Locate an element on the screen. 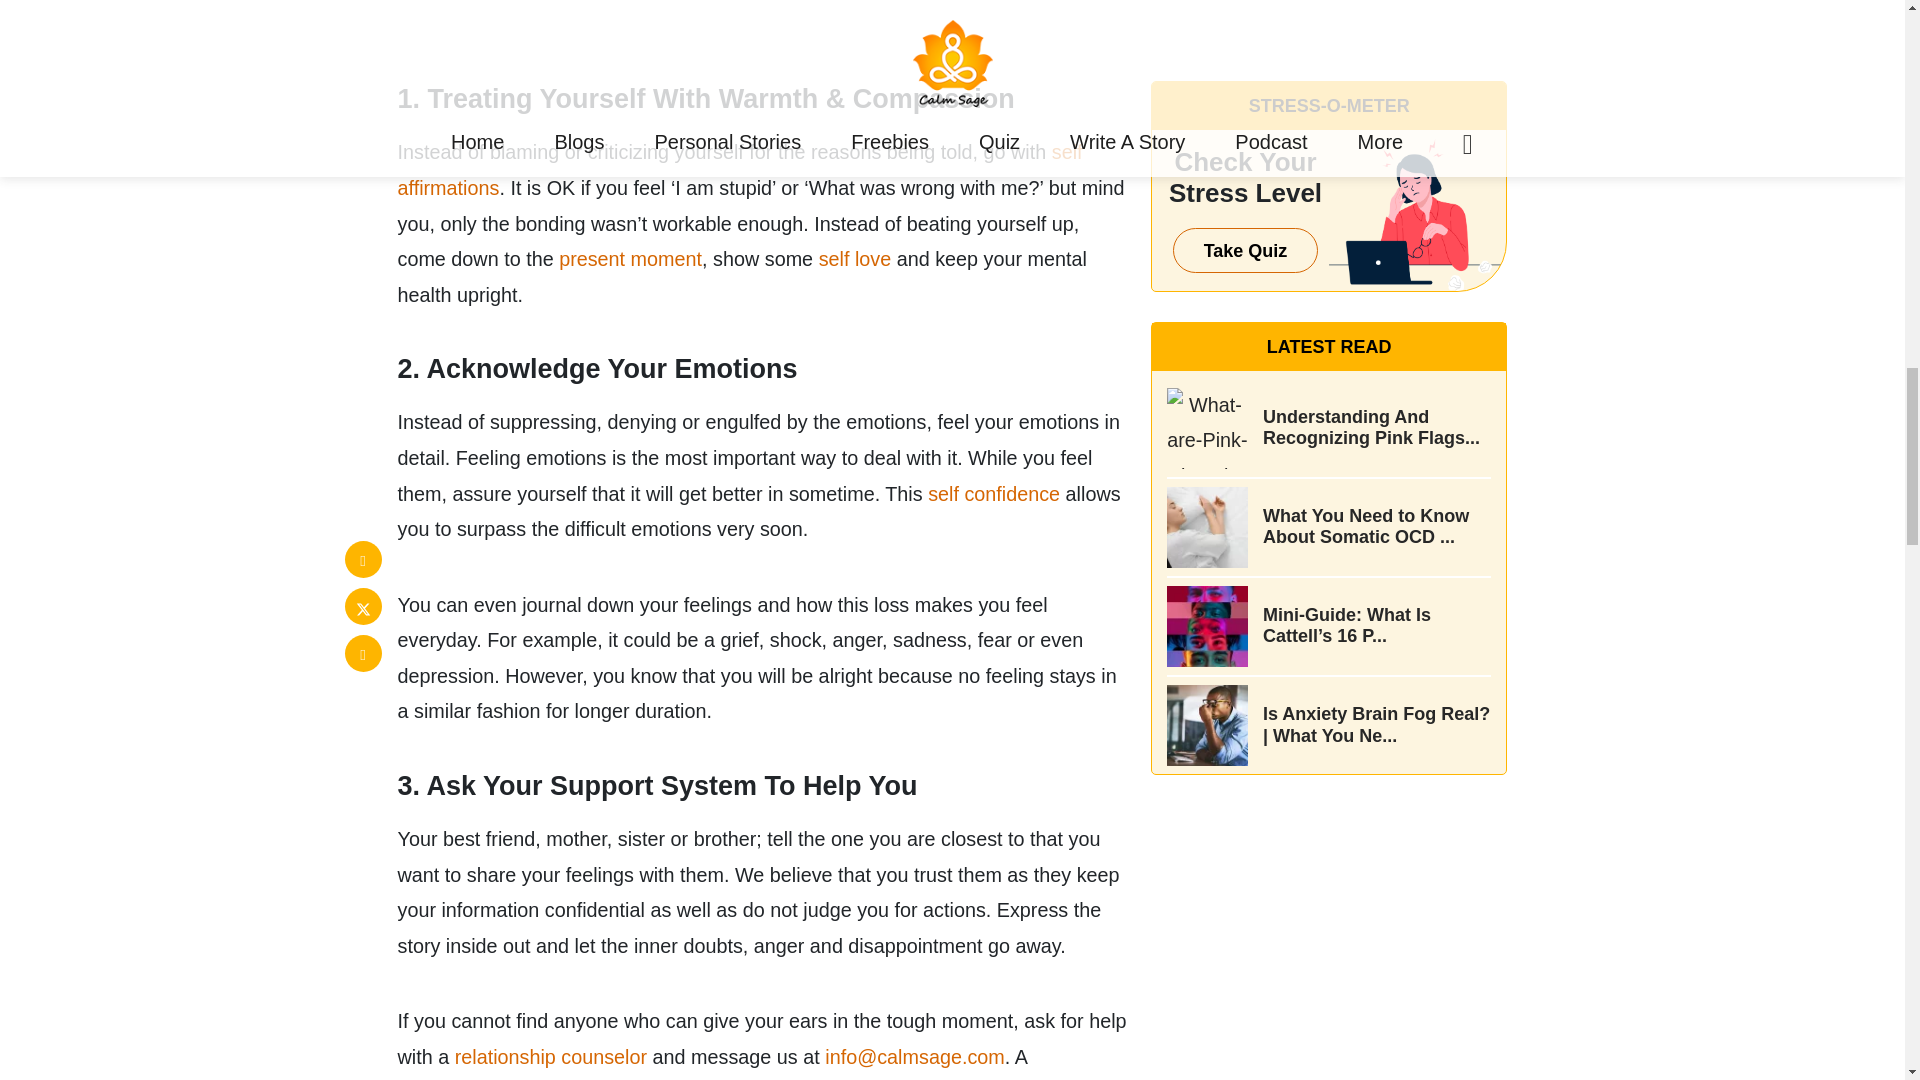 Image resolution: width=1920 pixels, height=1080 pixels. self love is located at coordinates (856, 259).